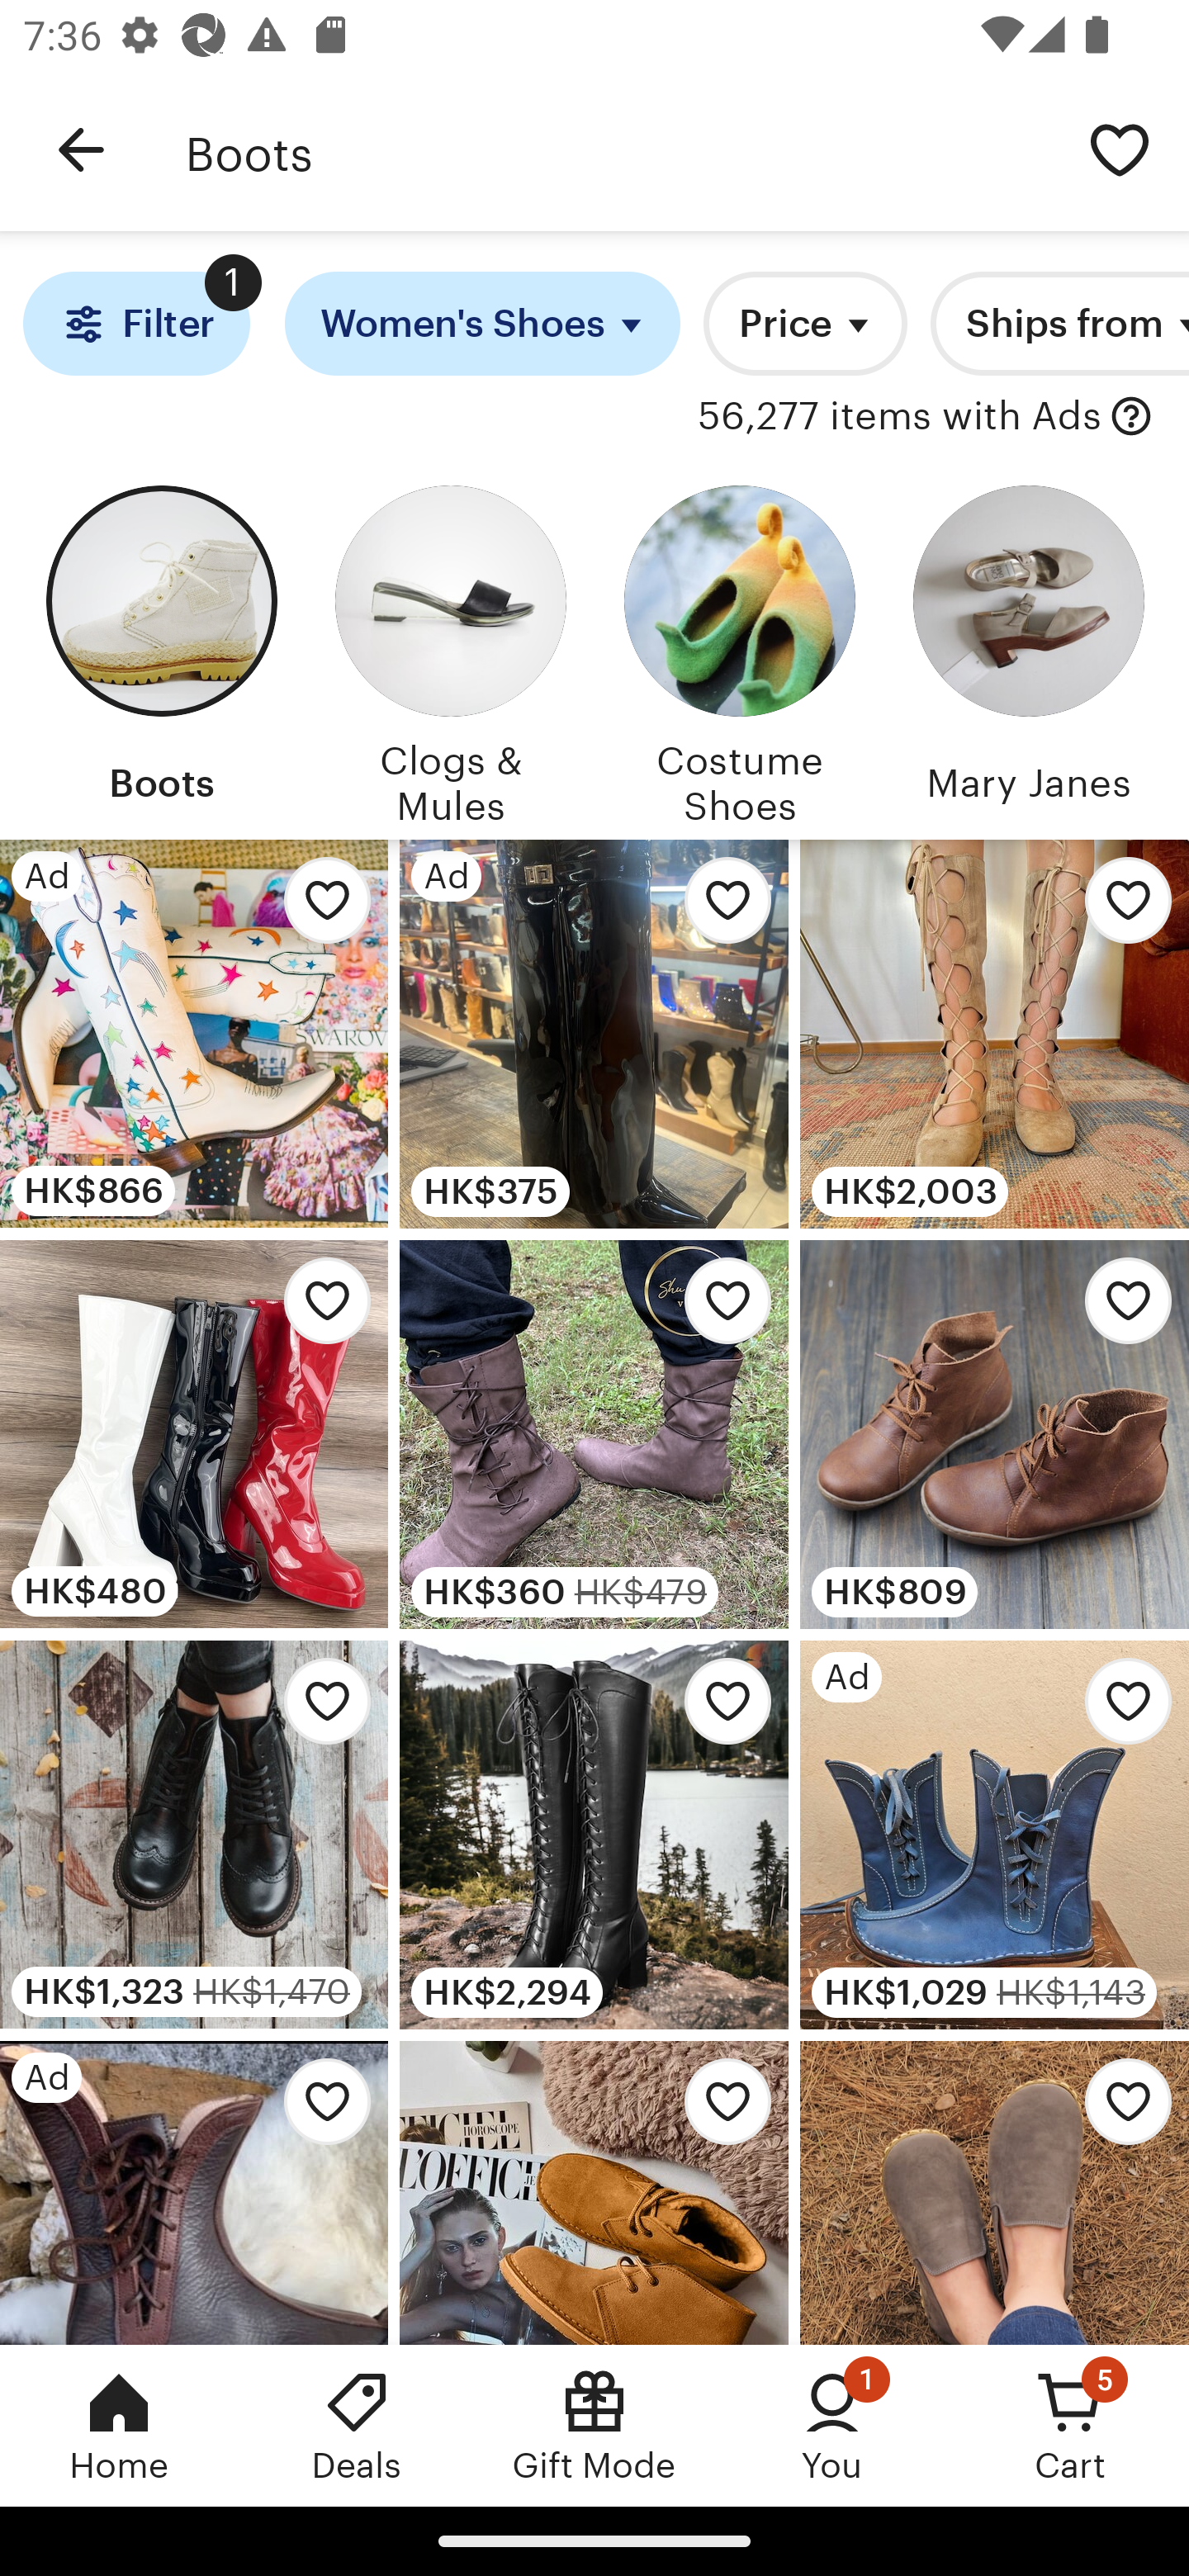  Describe the element at coordinates (832, 2425) in the screenshot. I see `You, 1 new notification You` at that location.